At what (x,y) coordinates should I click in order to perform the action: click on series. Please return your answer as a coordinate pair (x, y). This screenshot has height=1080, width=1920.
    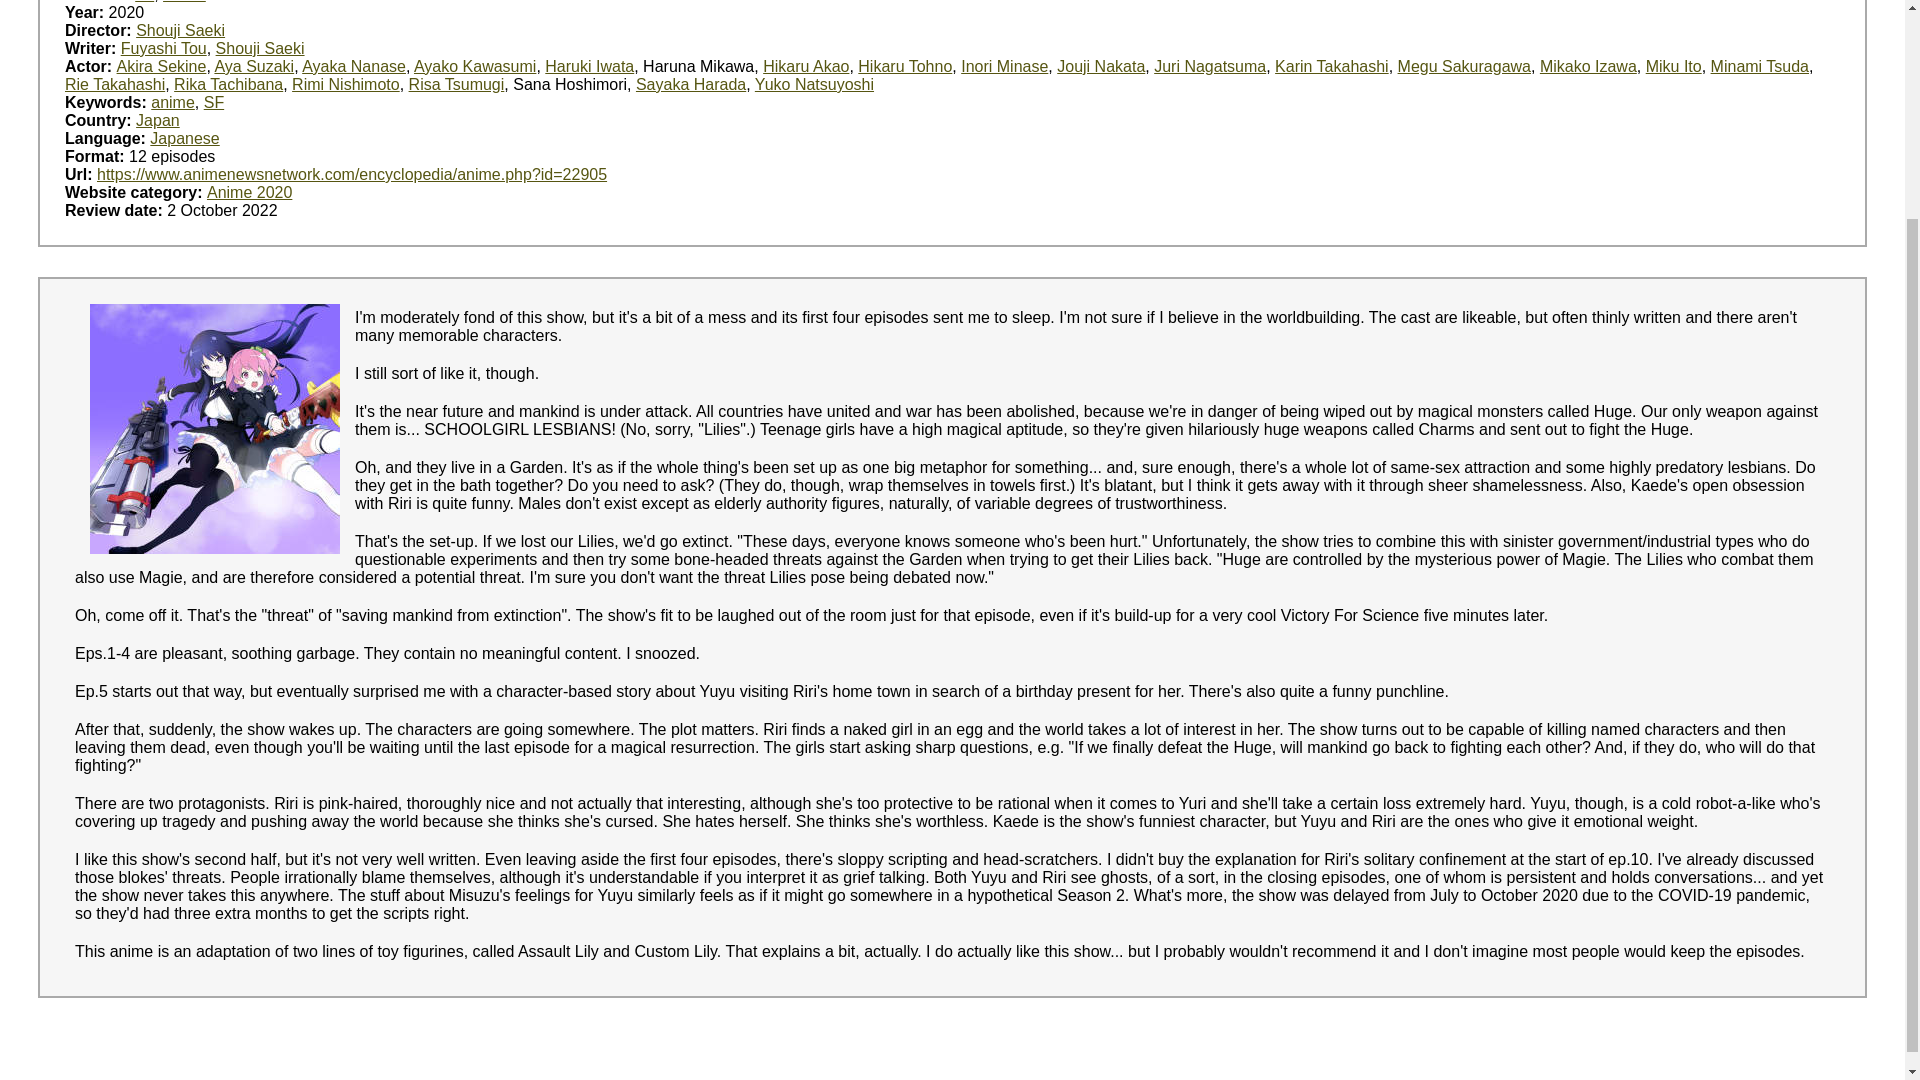
    Looking at the image, I should click on (184, 2).